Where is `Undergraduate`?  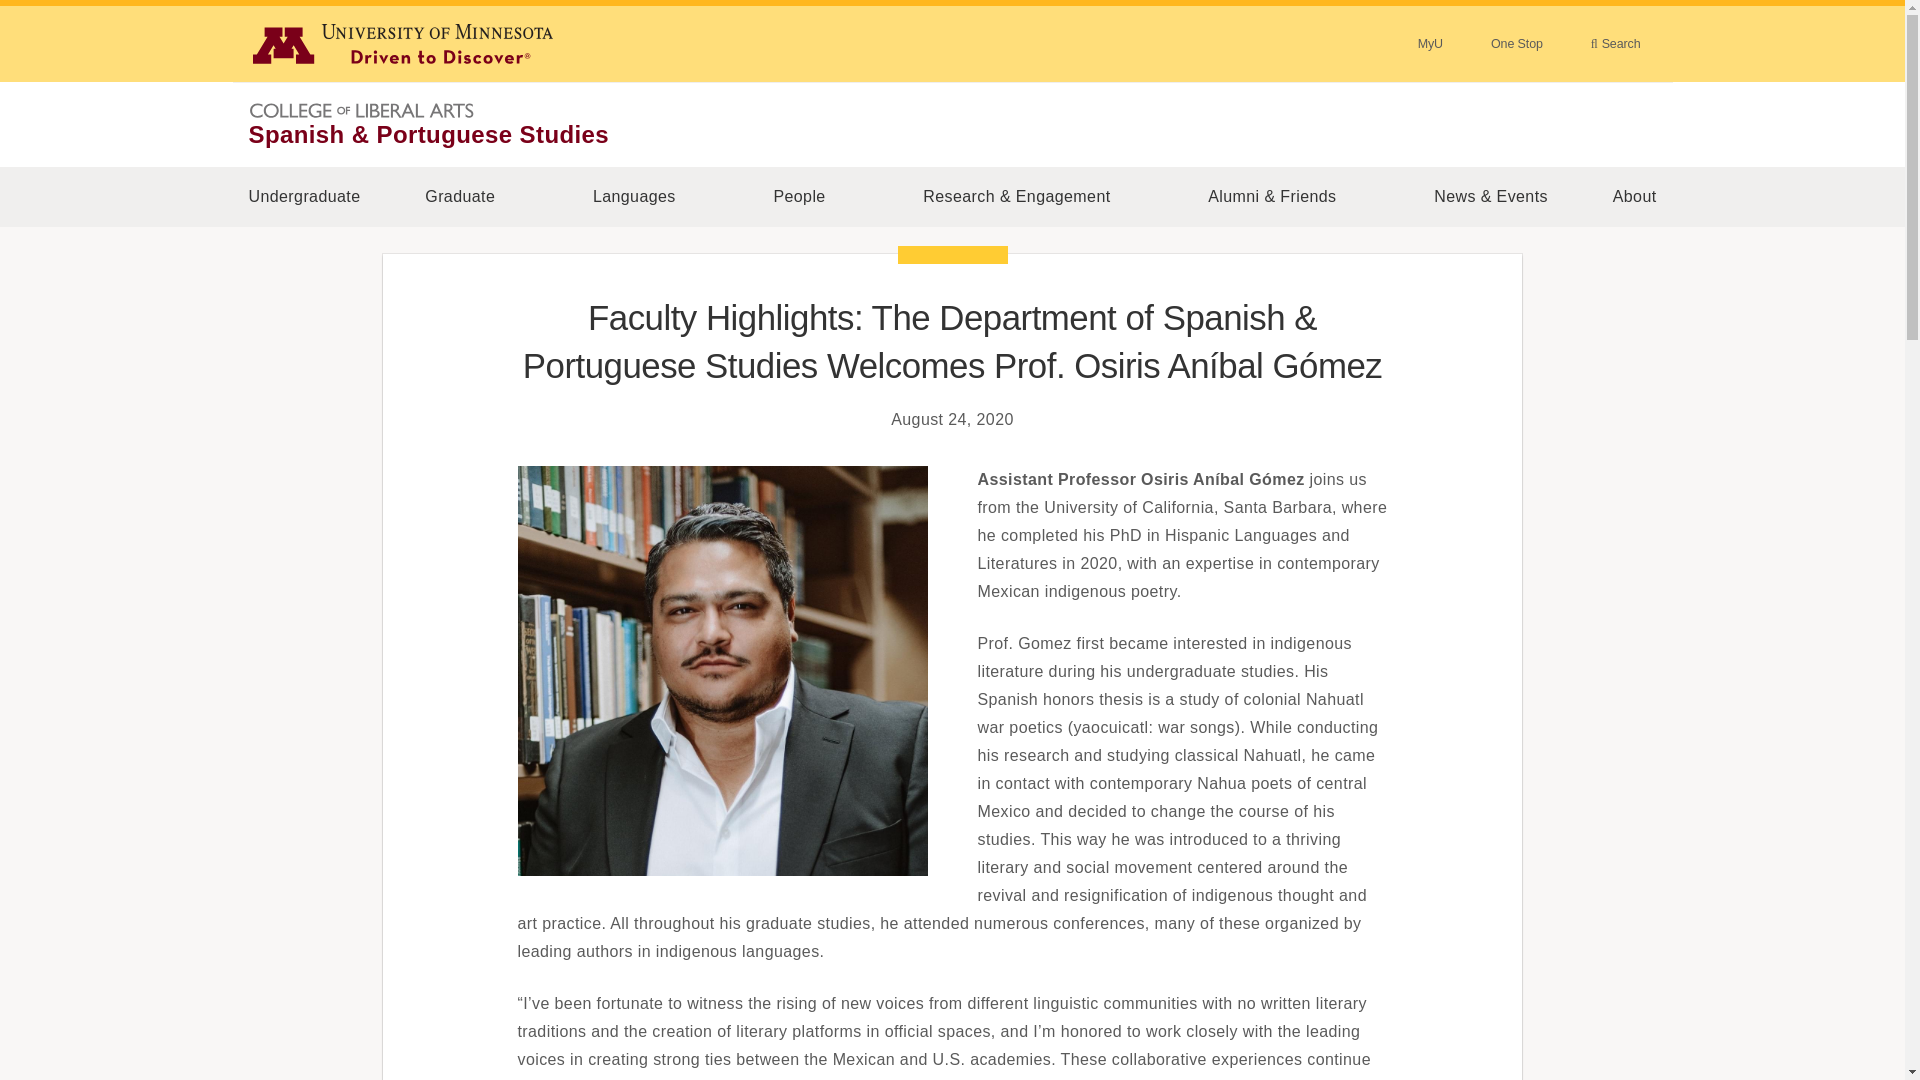
Undergraduate is located at coordinates (304, 196).